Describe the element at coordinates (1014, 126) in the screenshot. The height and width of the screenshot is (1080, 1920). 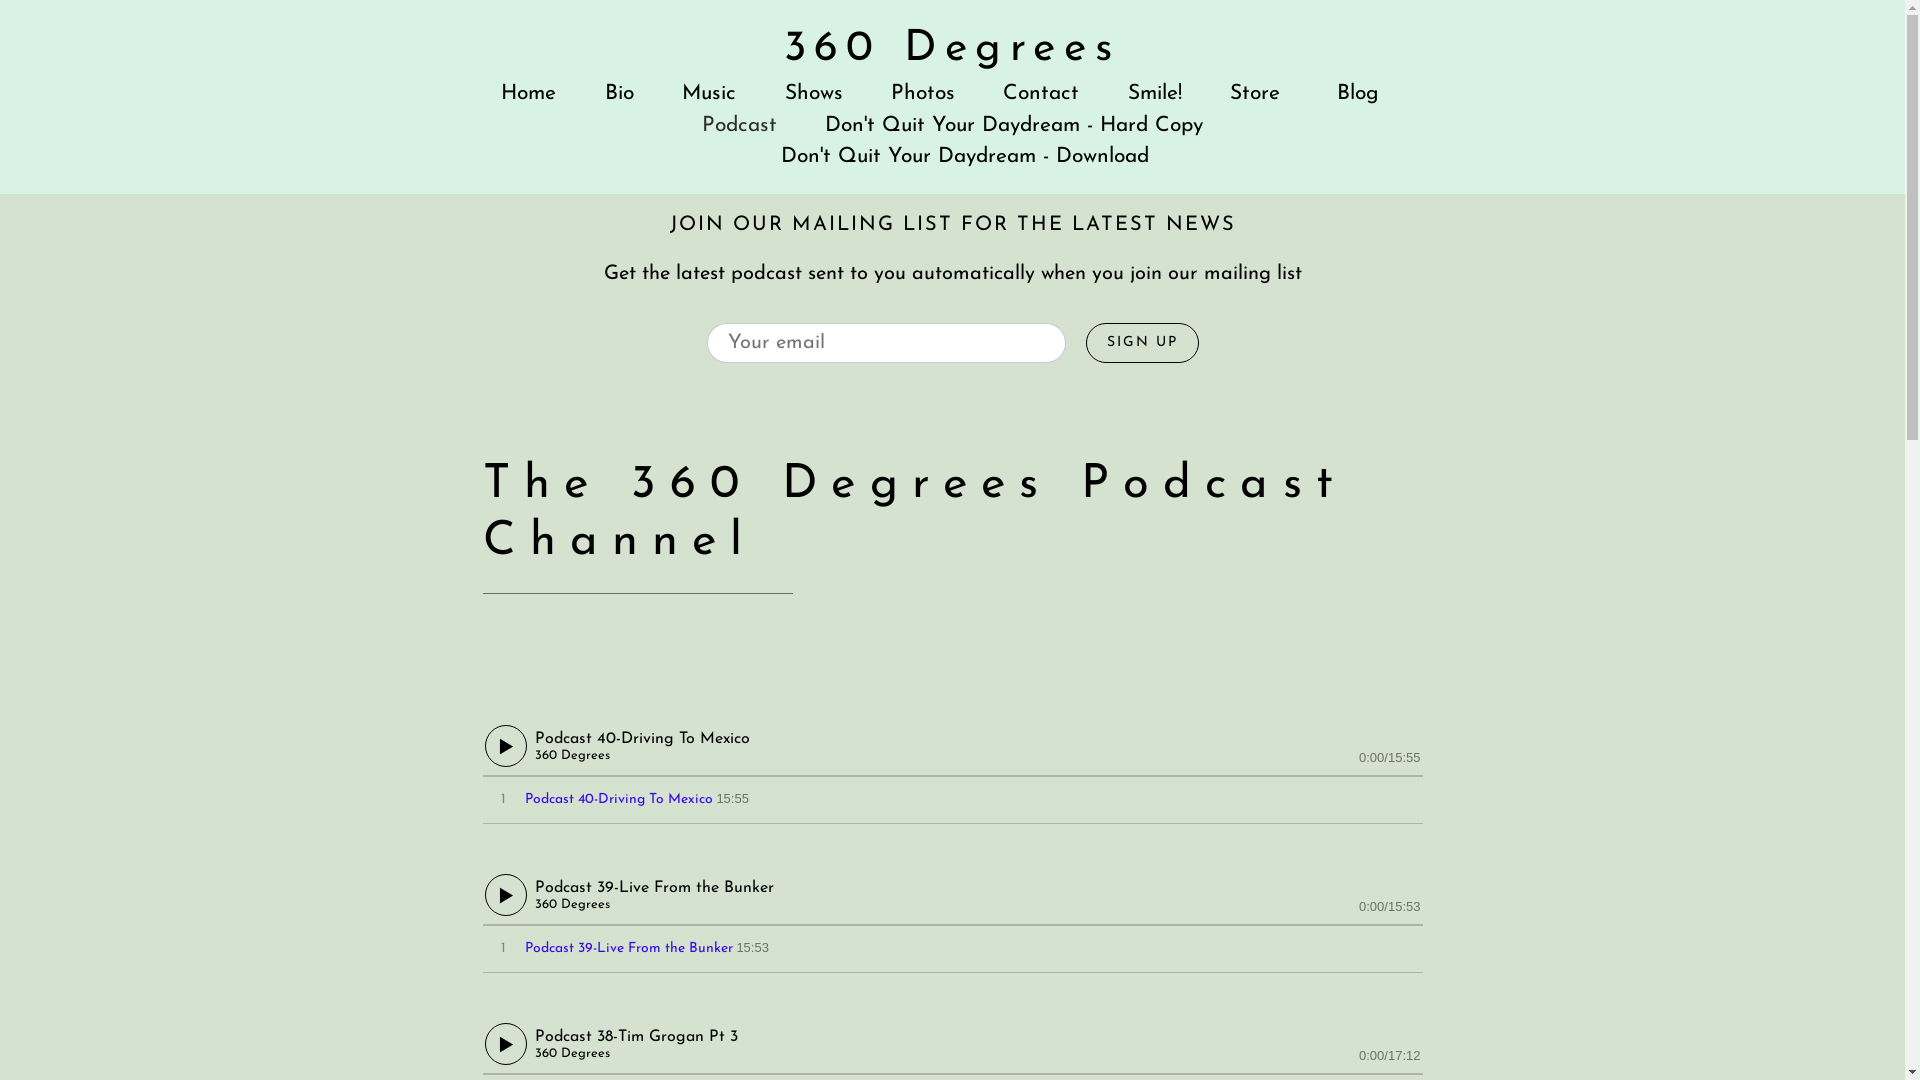
I see `Don't Quit Your Daydream - Hard Copy` at that location.